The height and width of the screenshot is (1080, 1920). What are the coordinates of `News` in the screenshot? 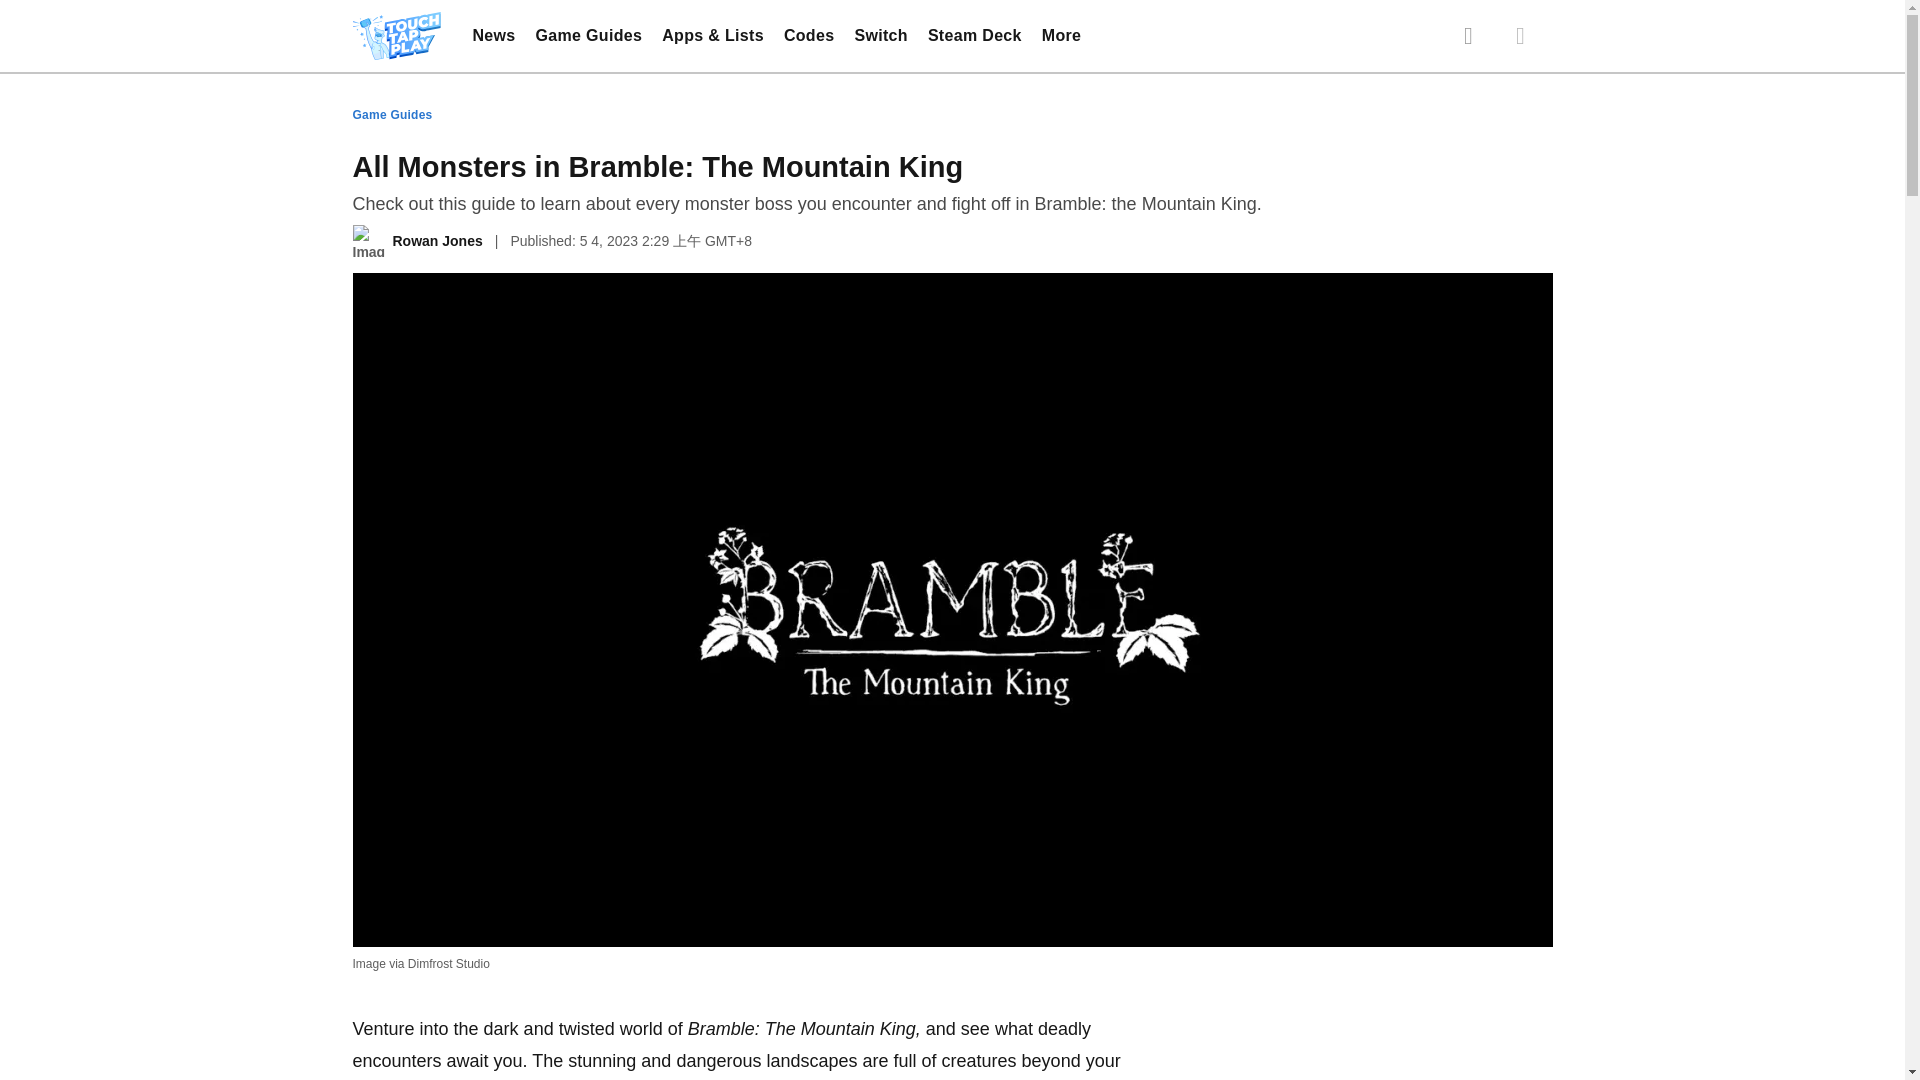 It's located at (493, 36).